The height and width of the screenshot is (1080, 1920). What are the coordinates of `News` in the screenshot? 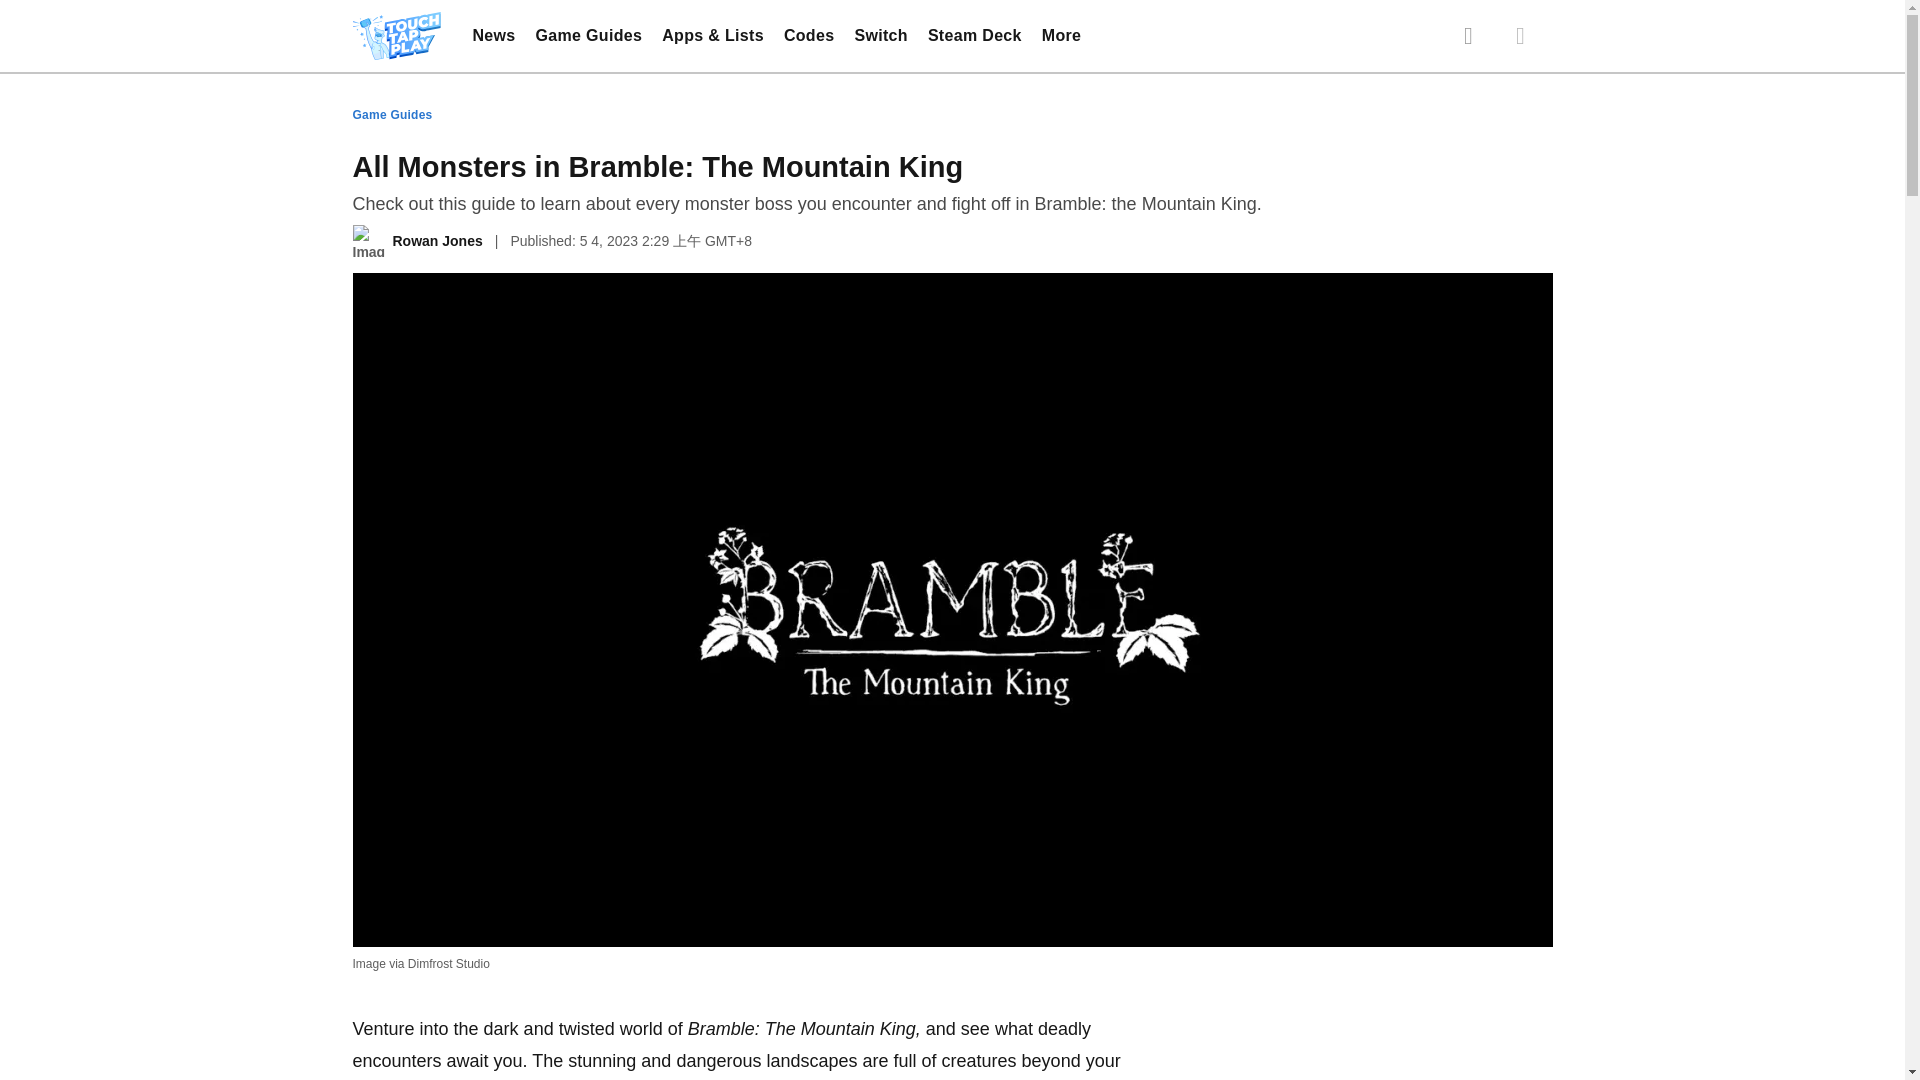 It's located at (493, 36).